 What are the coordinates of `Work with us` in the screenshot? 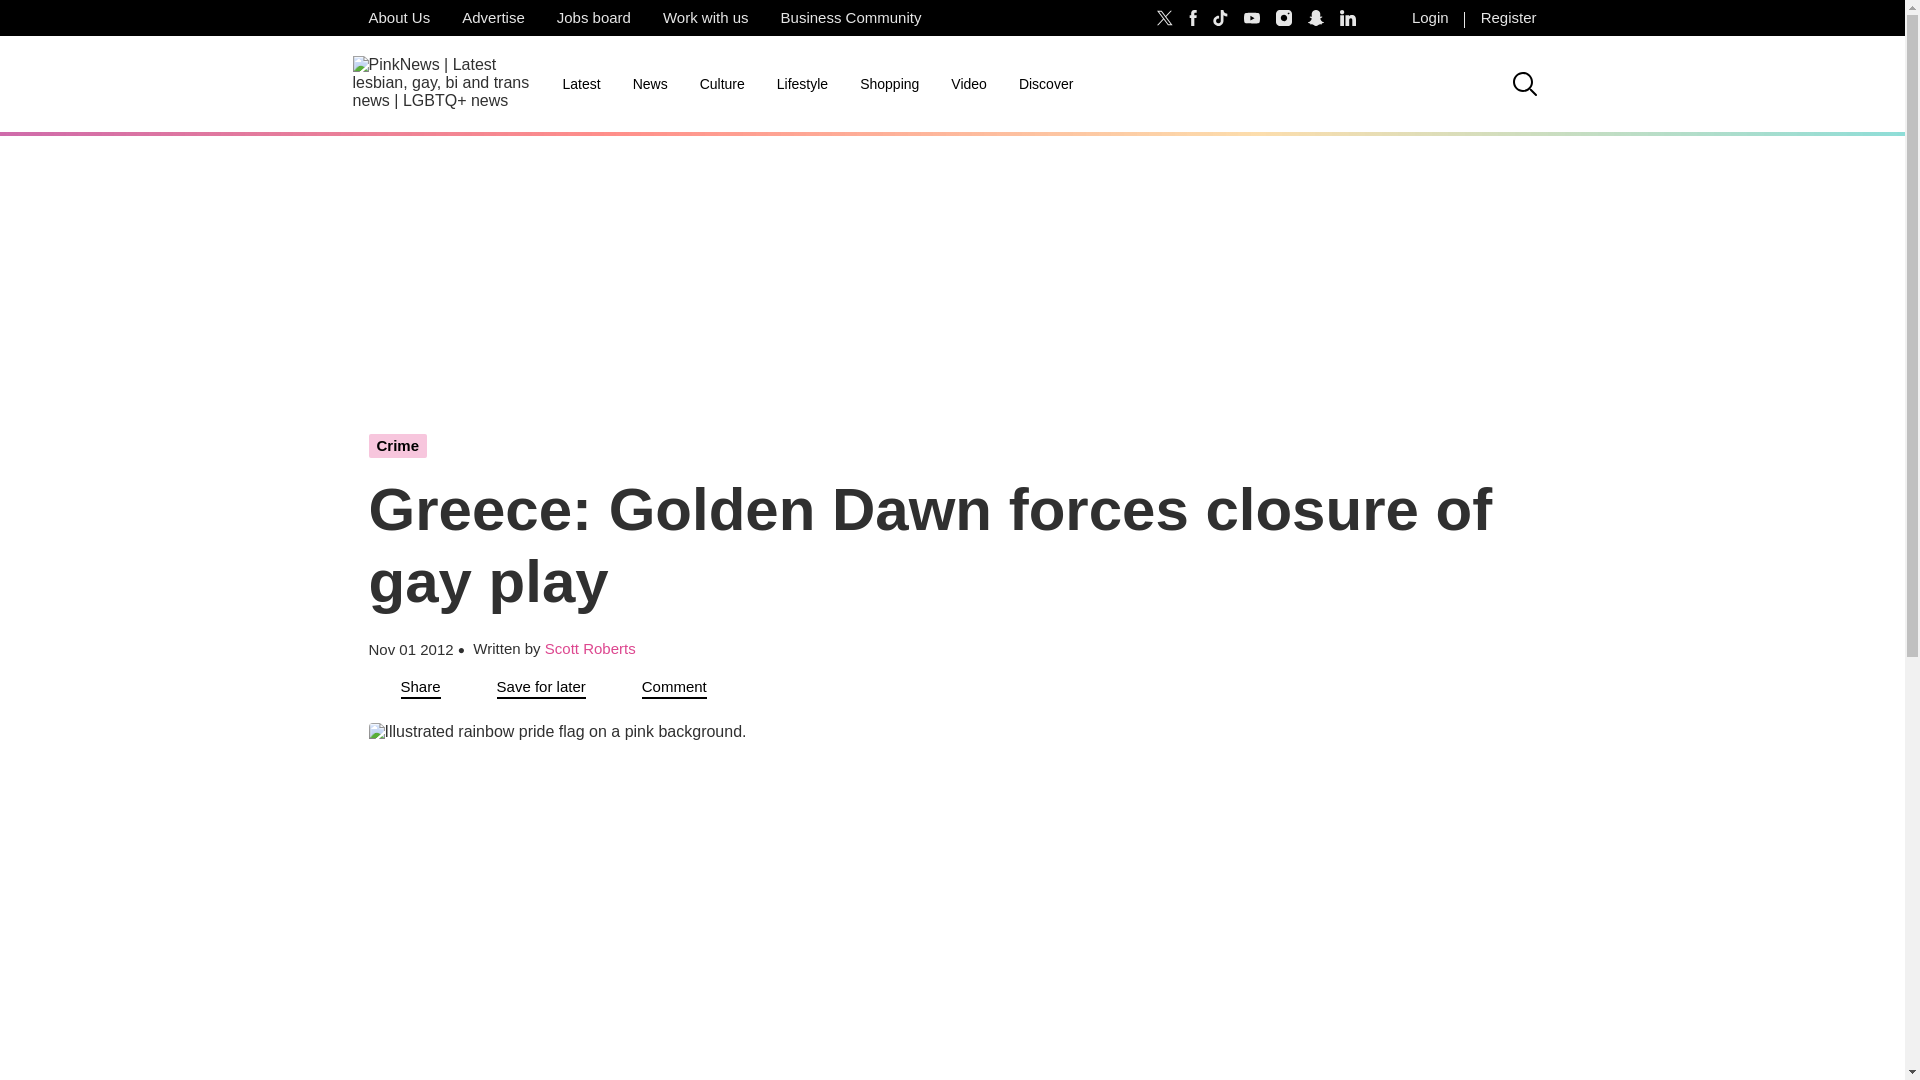 It's located at (706, 18).